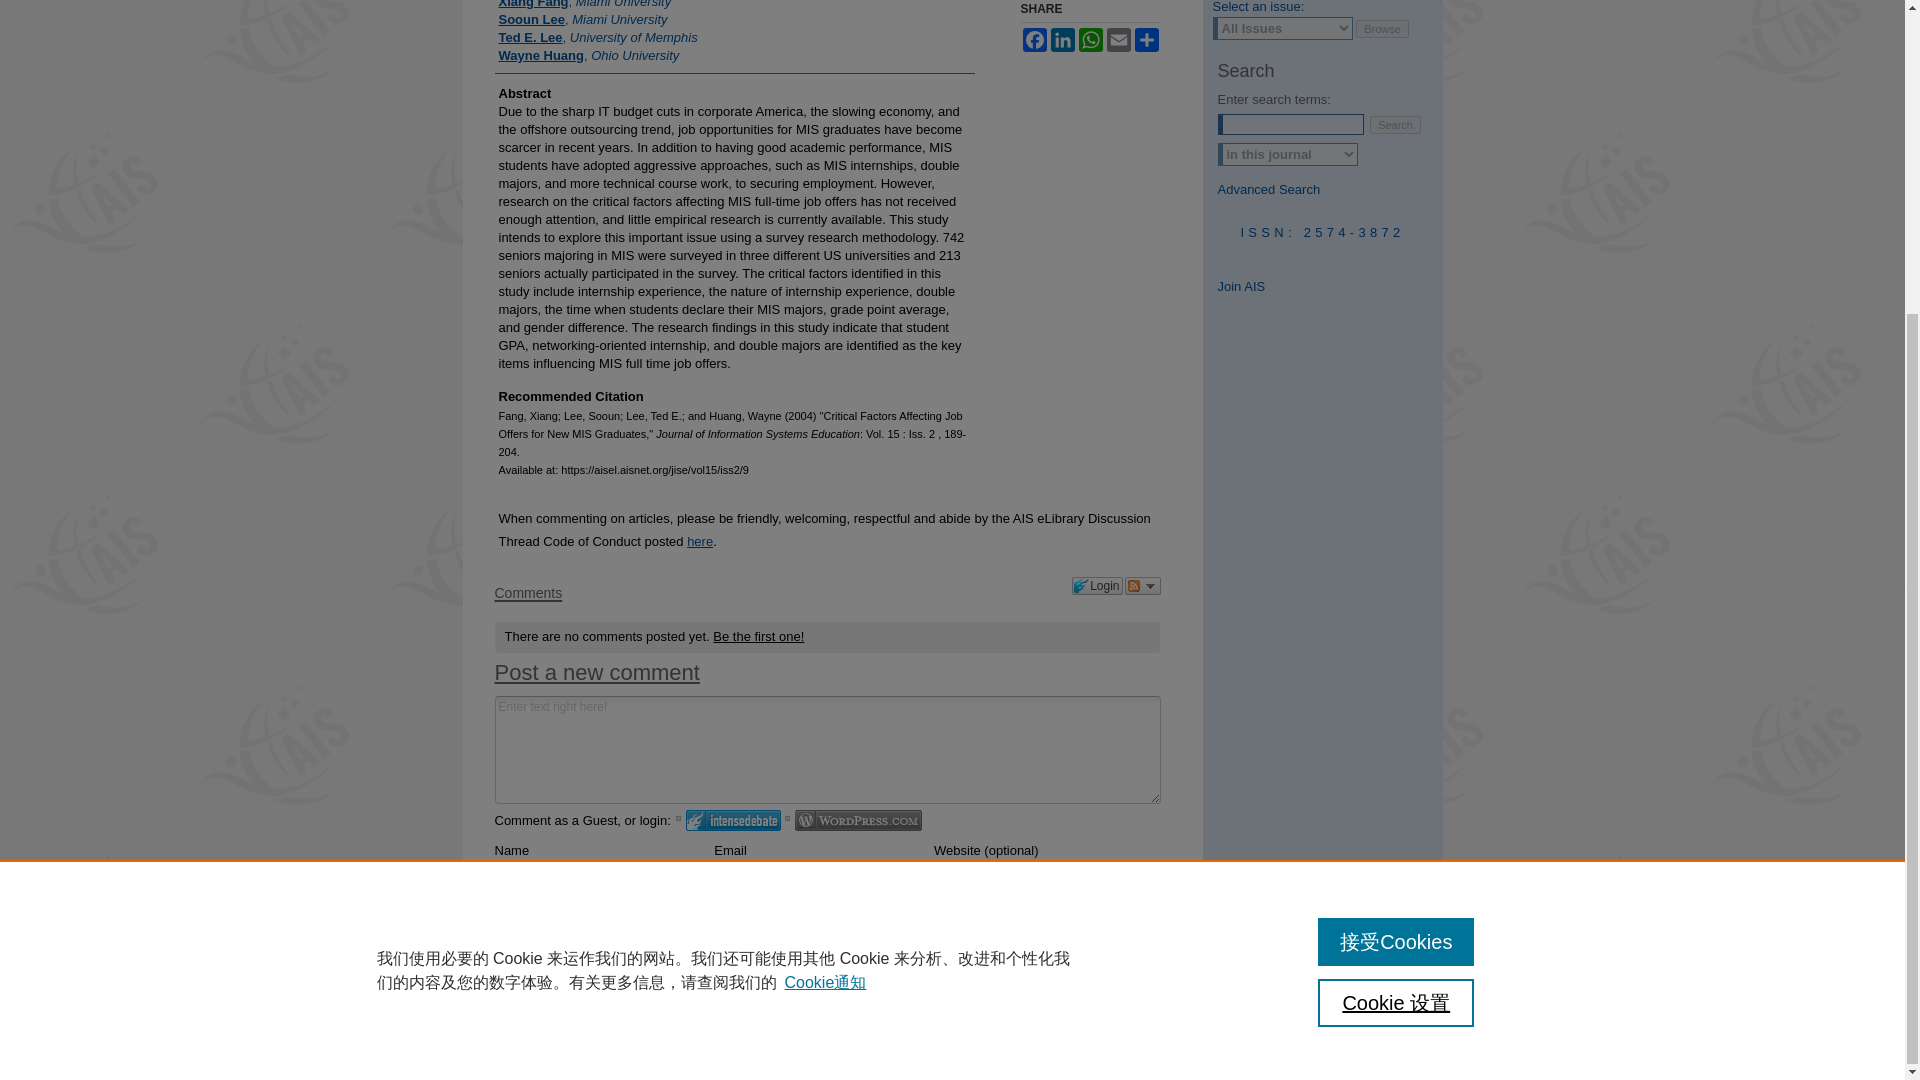  I want to click on Browse, so click(1382, 28).